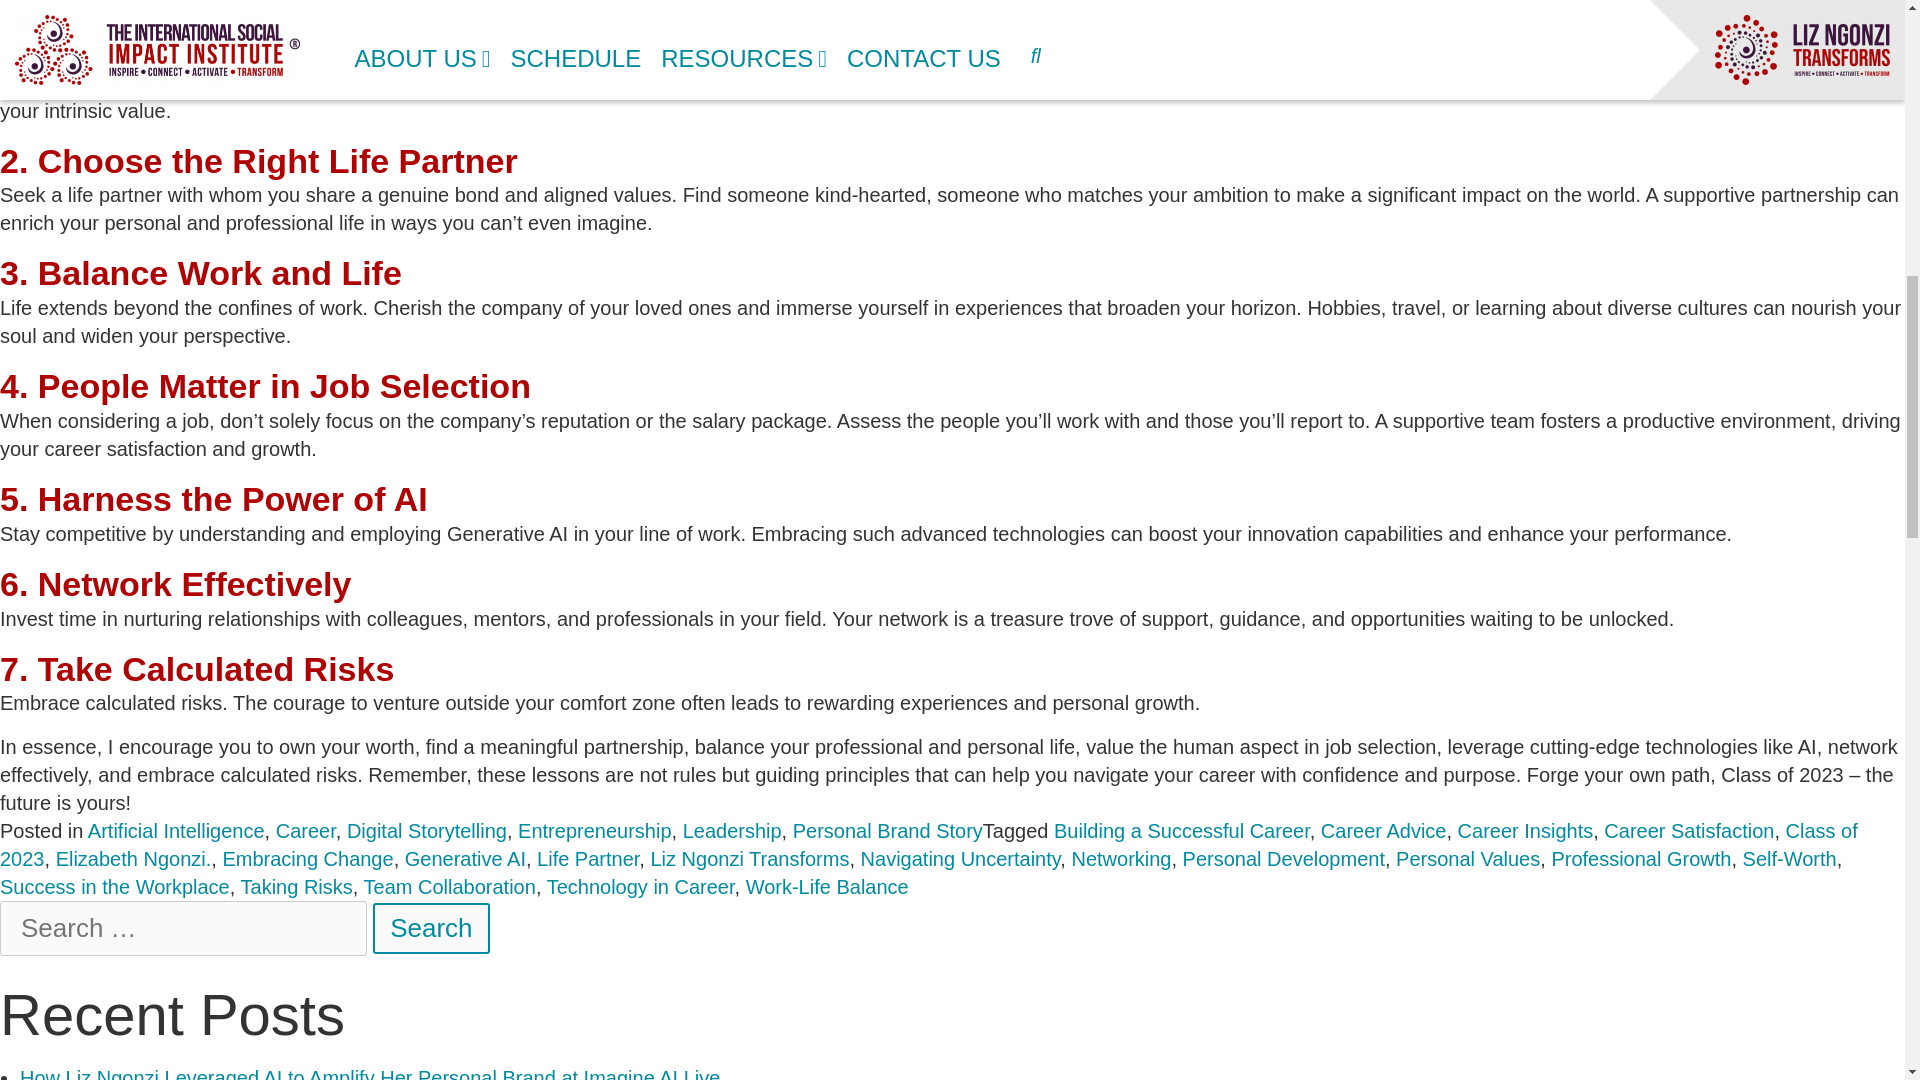  What do you see at coordinates (133, 859) in the screenshot?
I see `Elizabeth Ngonzi.` at bounding box center [133, 859].